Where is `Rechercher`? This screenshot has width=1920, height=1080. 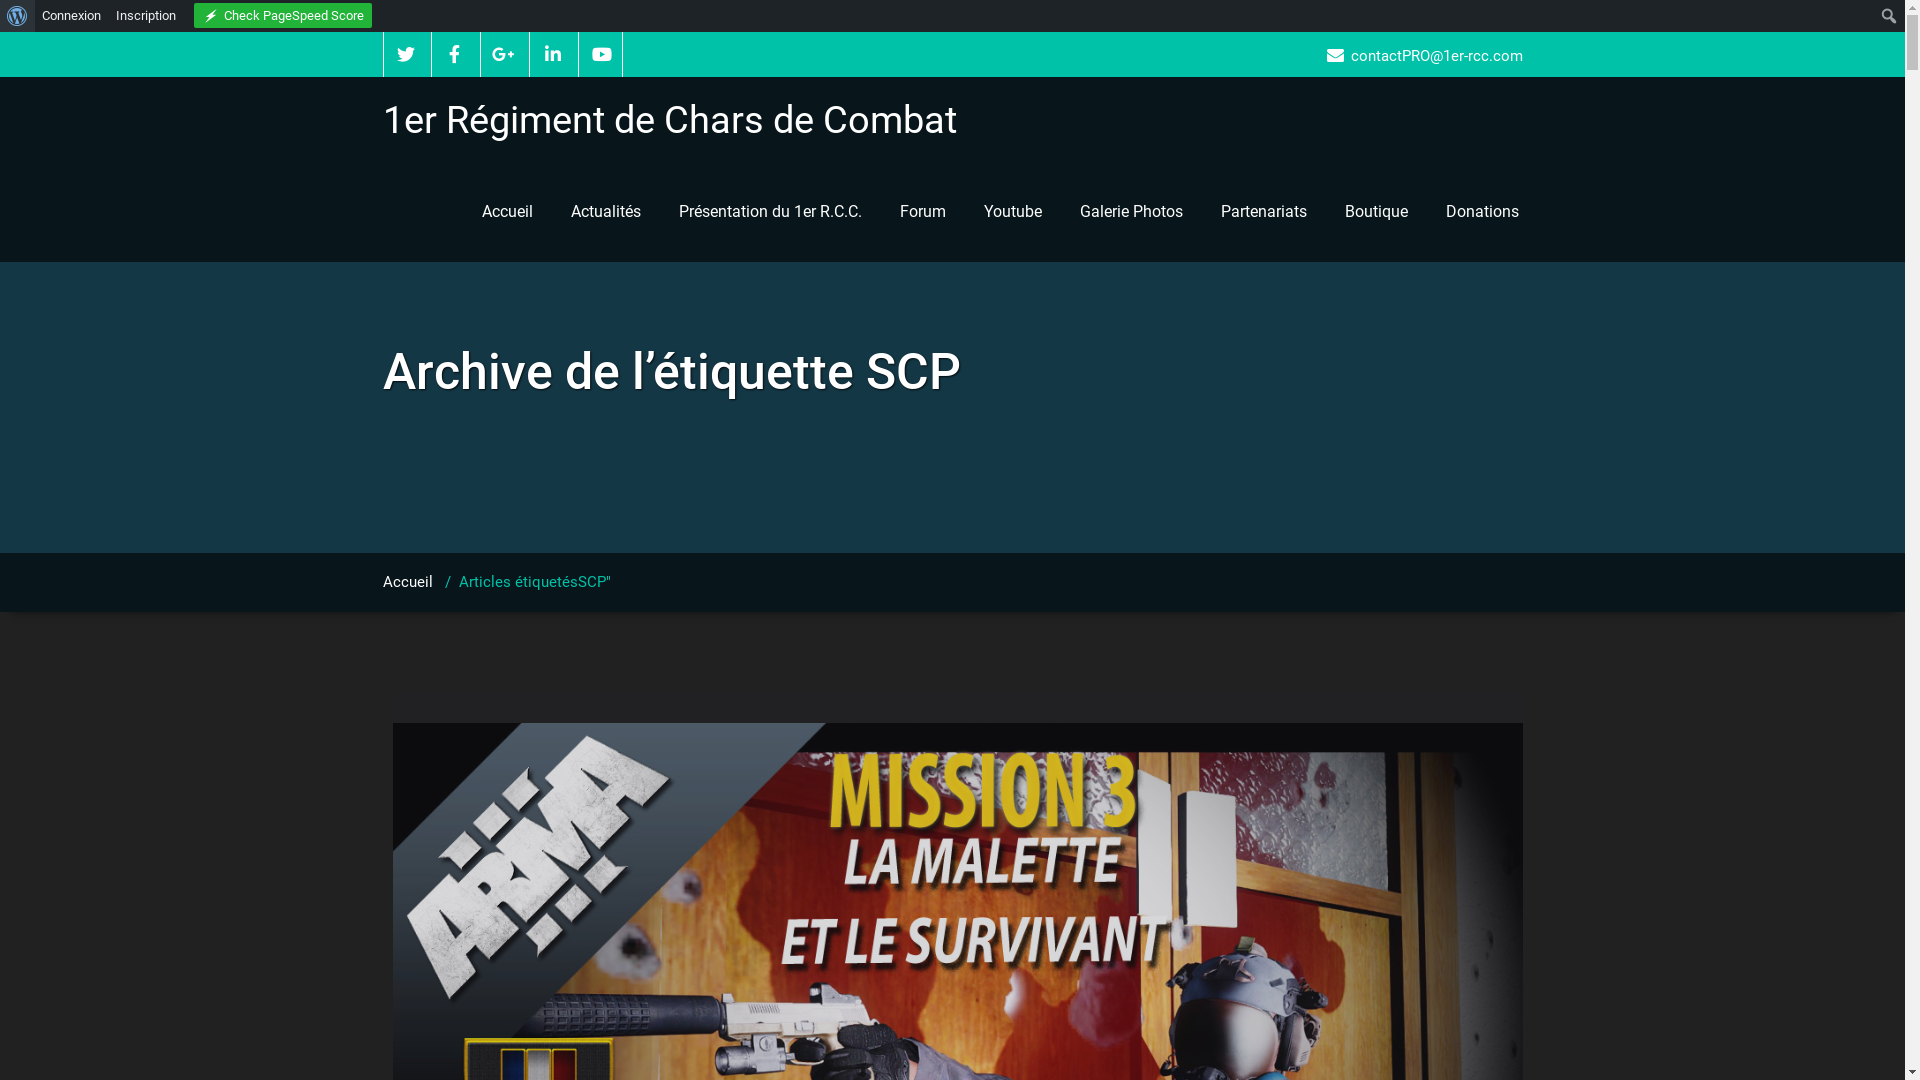 Rechercher is located at coordinates (34, 18).